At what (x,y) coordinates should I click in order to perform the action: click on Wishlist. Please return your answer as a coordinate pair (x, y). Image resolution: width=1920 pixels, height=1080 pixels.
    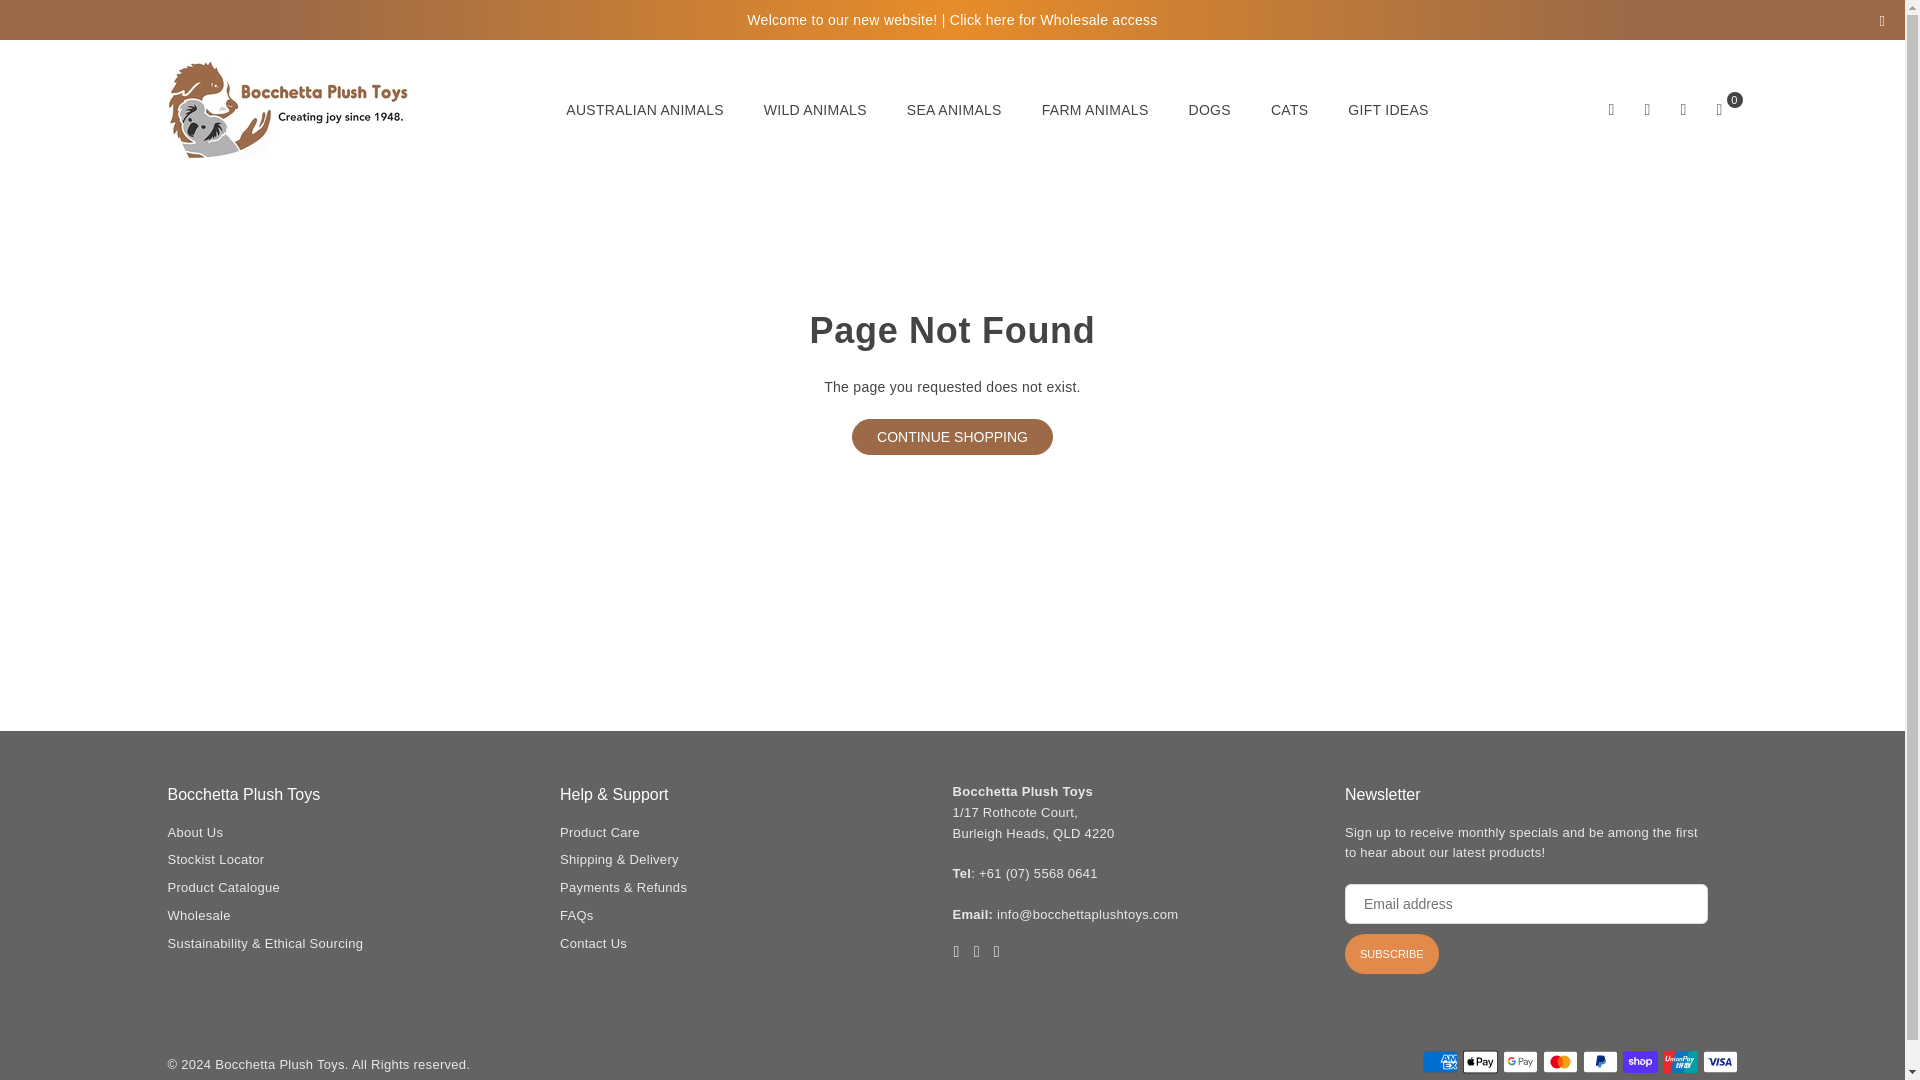
    Looking at the image, I should click on (1684, 110).